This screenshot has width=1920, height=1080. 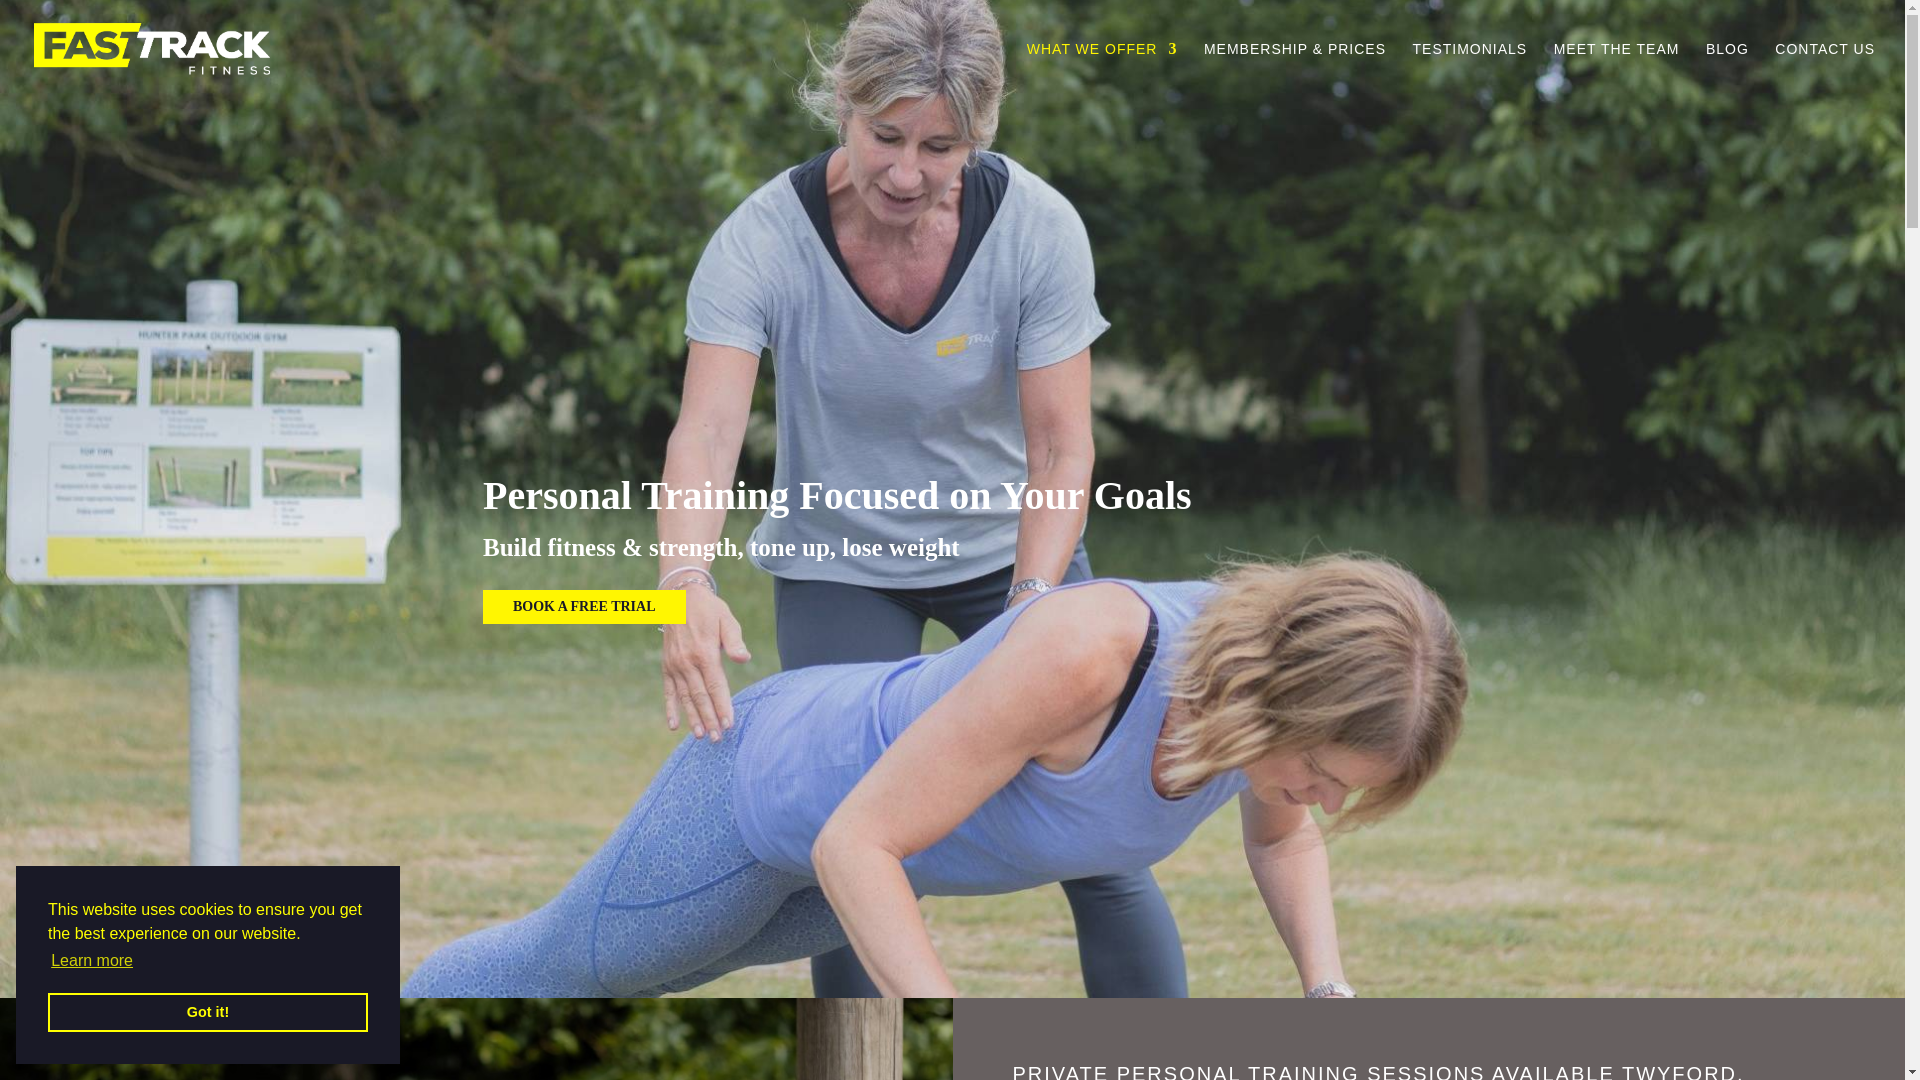 I want to click on BOOK A FREE TRIAL, so click(x=584, y=606).